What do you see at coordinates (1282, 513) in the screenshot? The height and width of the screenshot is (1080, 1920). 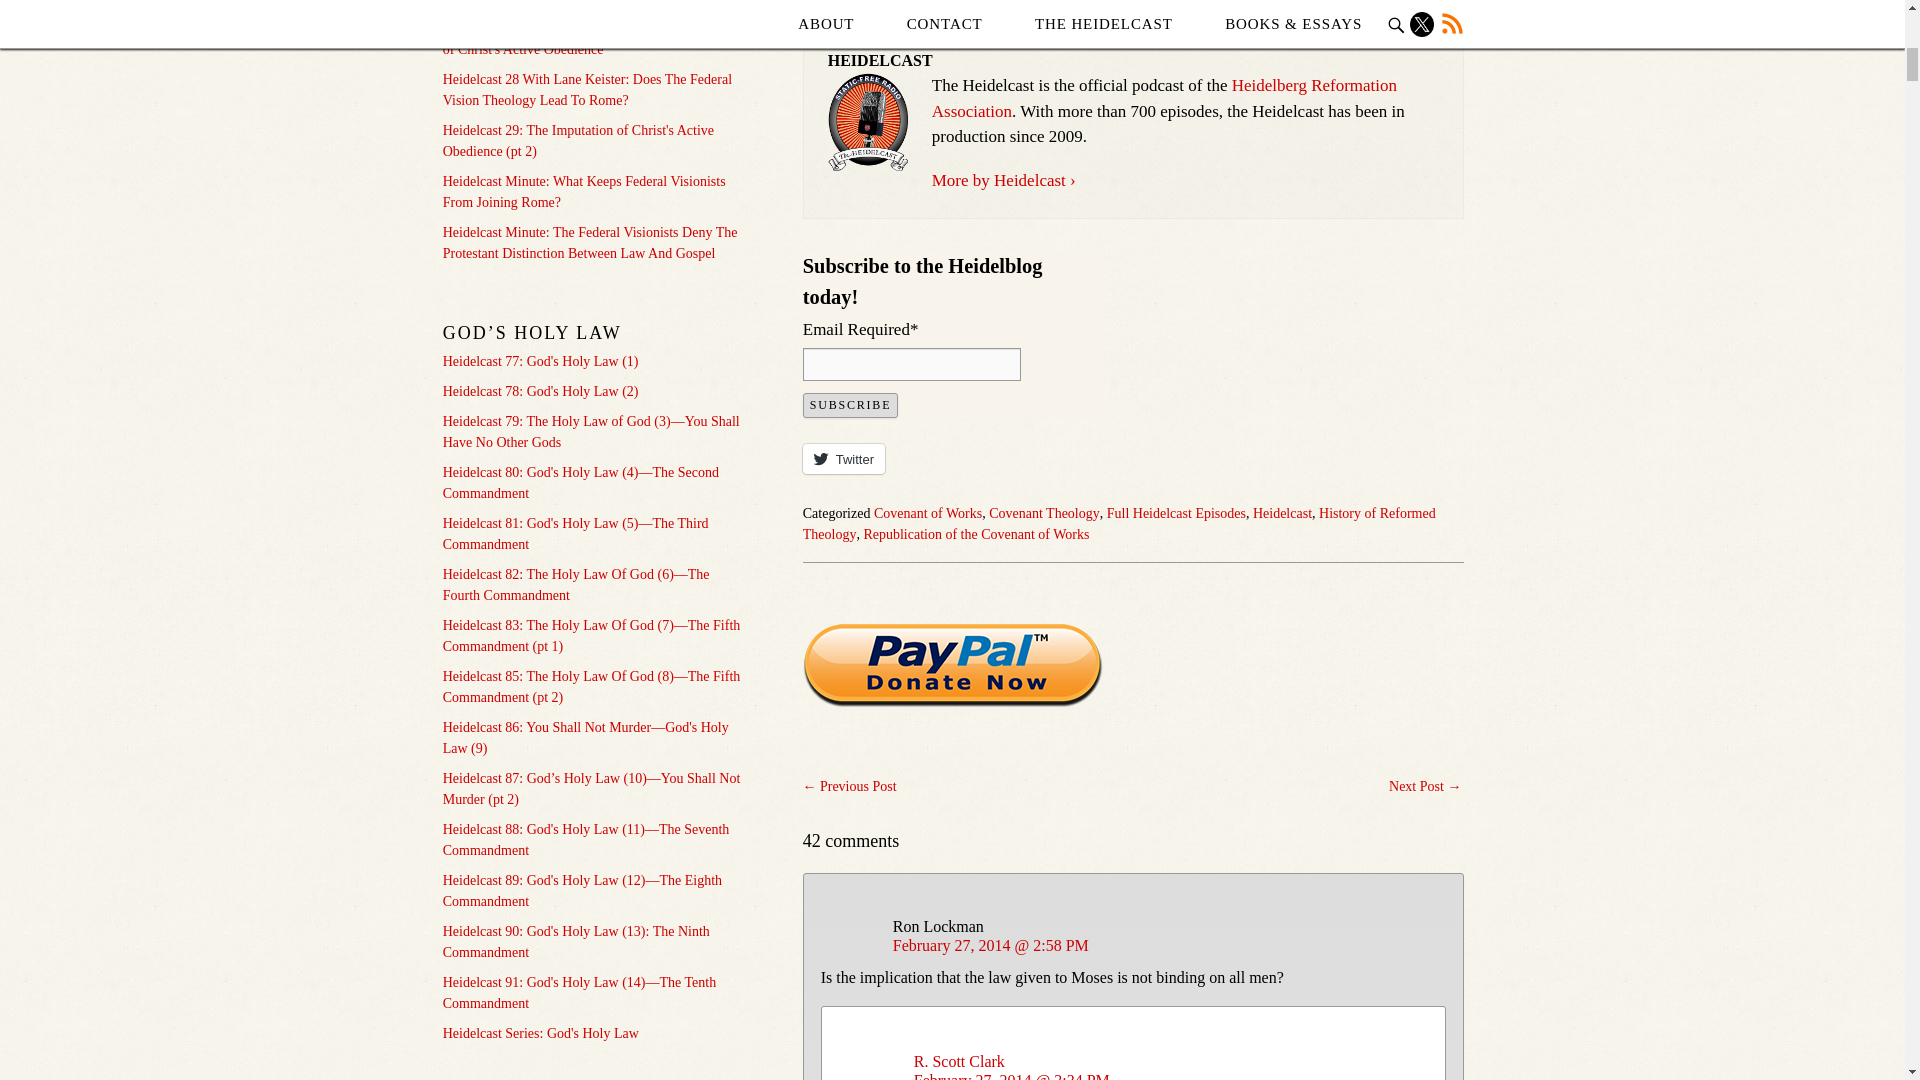 I see `Heidelcast` at bounding box center [1282, 513].